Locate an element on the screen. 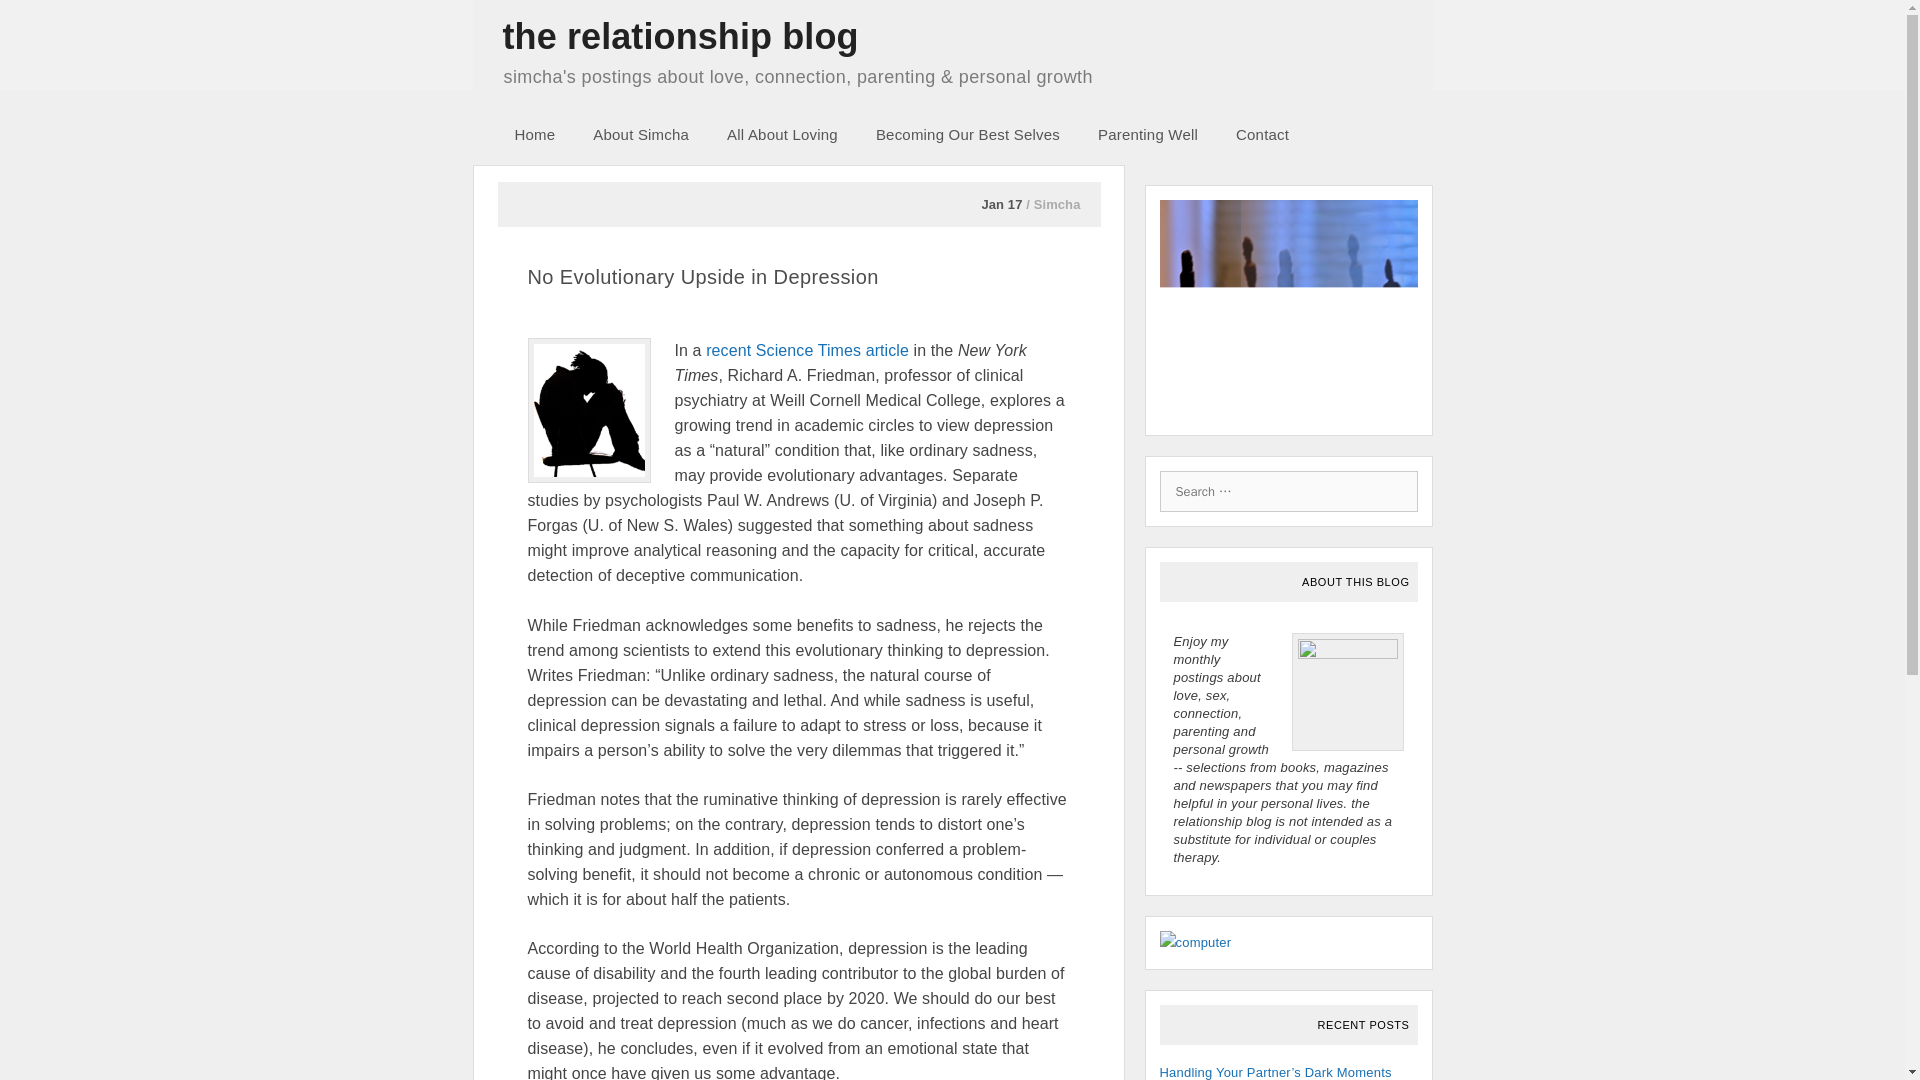 Image resolution: width=1920 pixels, height=1080 pixels. Home is located at coordinates (541, 134).